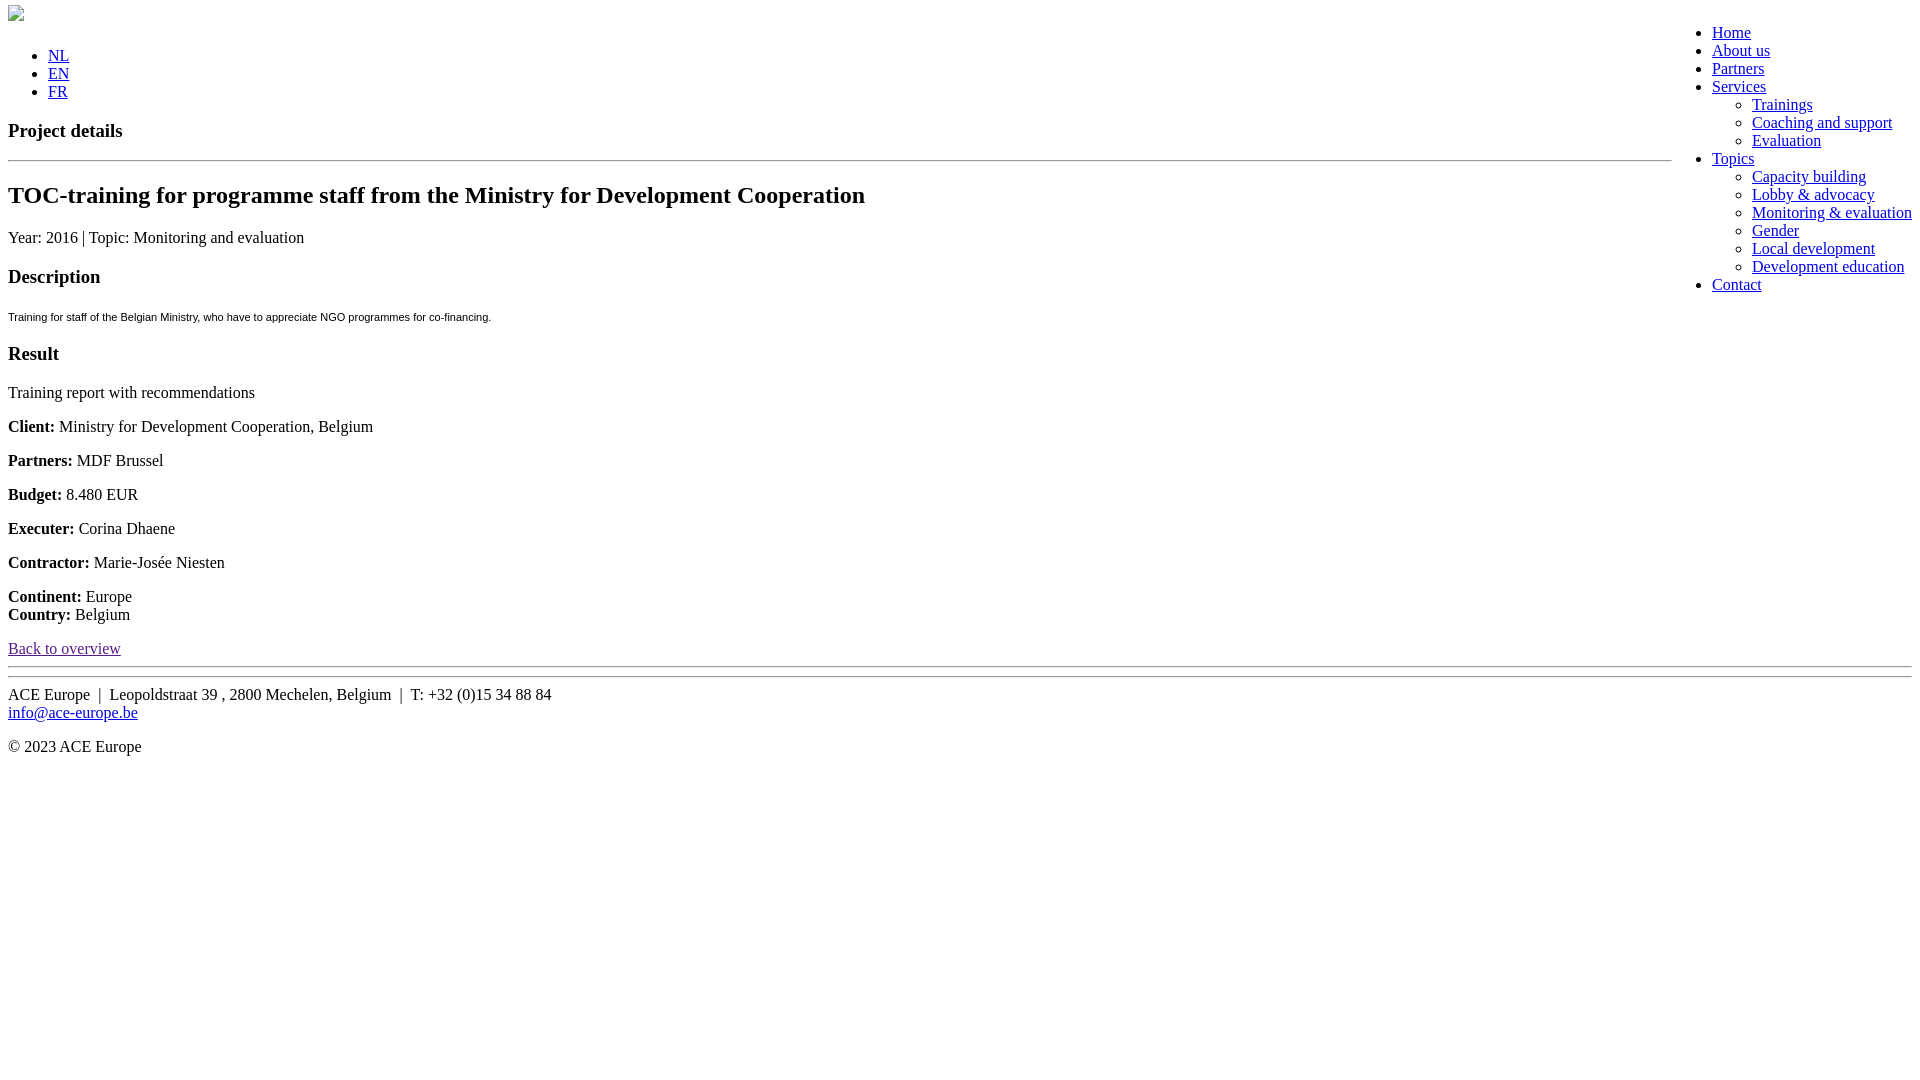 This screenshot has height=1080, width=1920. What do you see at coordinates (1776, 230) in the screenshot?
I see `Gender` at bounding box center [1776, 230].